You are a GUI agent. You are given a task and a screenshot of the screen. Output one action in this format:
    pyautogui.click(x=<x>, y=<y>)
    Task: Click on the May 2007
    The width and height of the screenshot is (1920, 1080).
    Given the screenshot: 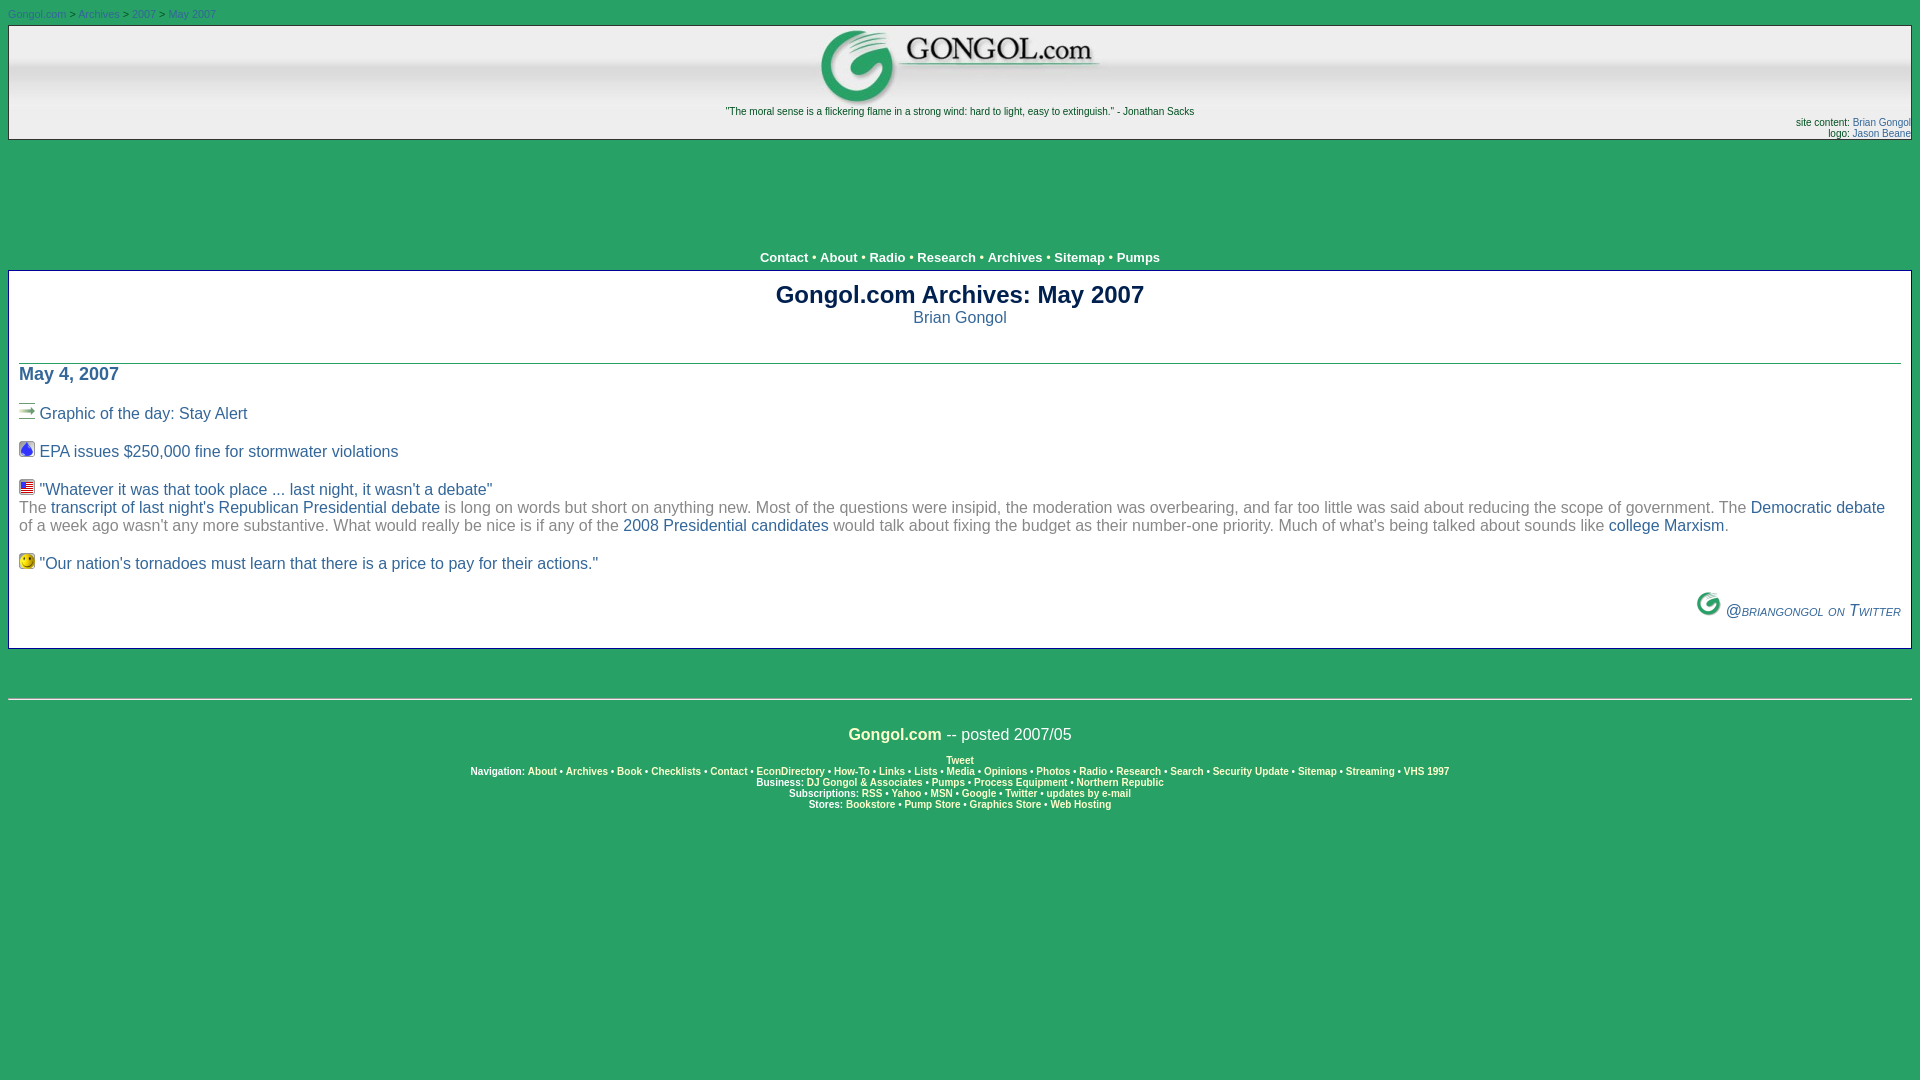 What is the action you would take?
    pyautogui.click(x=192, y=14)
    